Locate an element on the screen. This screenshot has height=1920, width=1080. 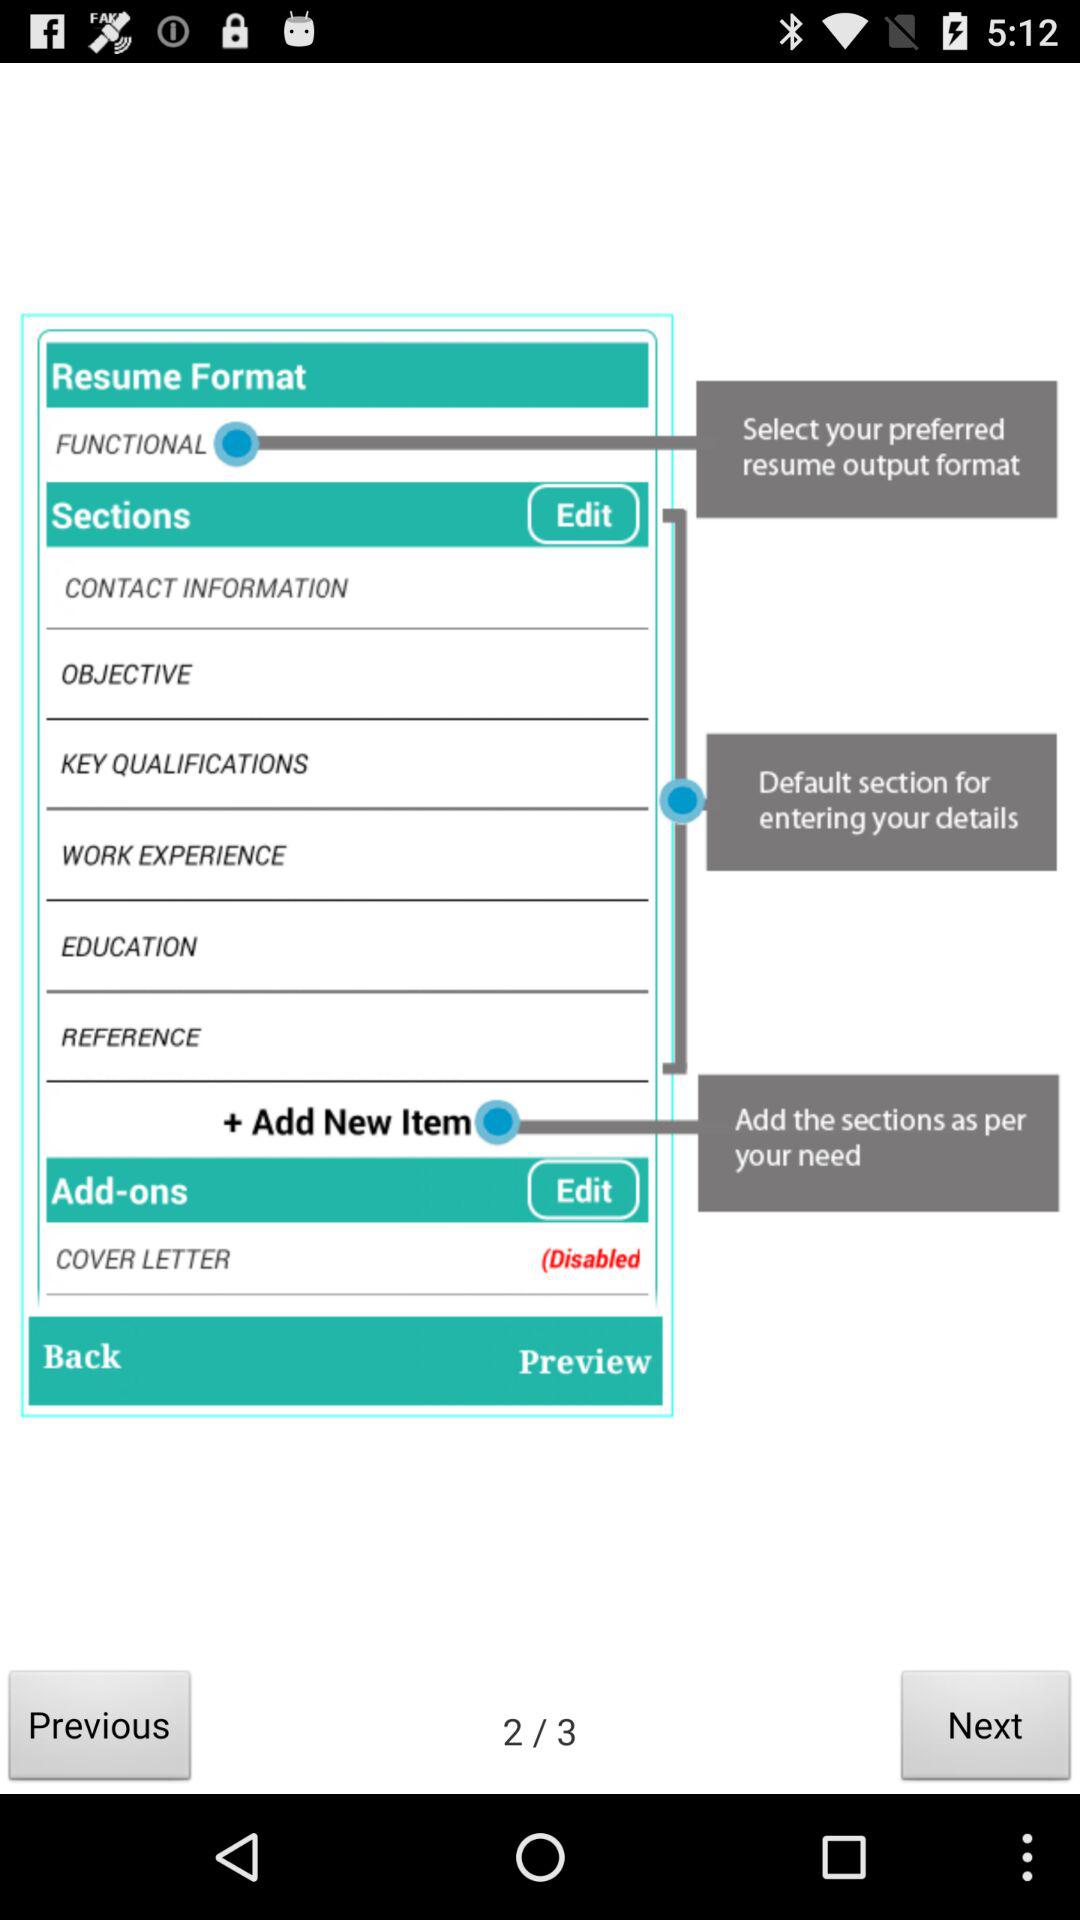
tap the item next to the 2 / 3 app is located at coordinates (100, 1730).